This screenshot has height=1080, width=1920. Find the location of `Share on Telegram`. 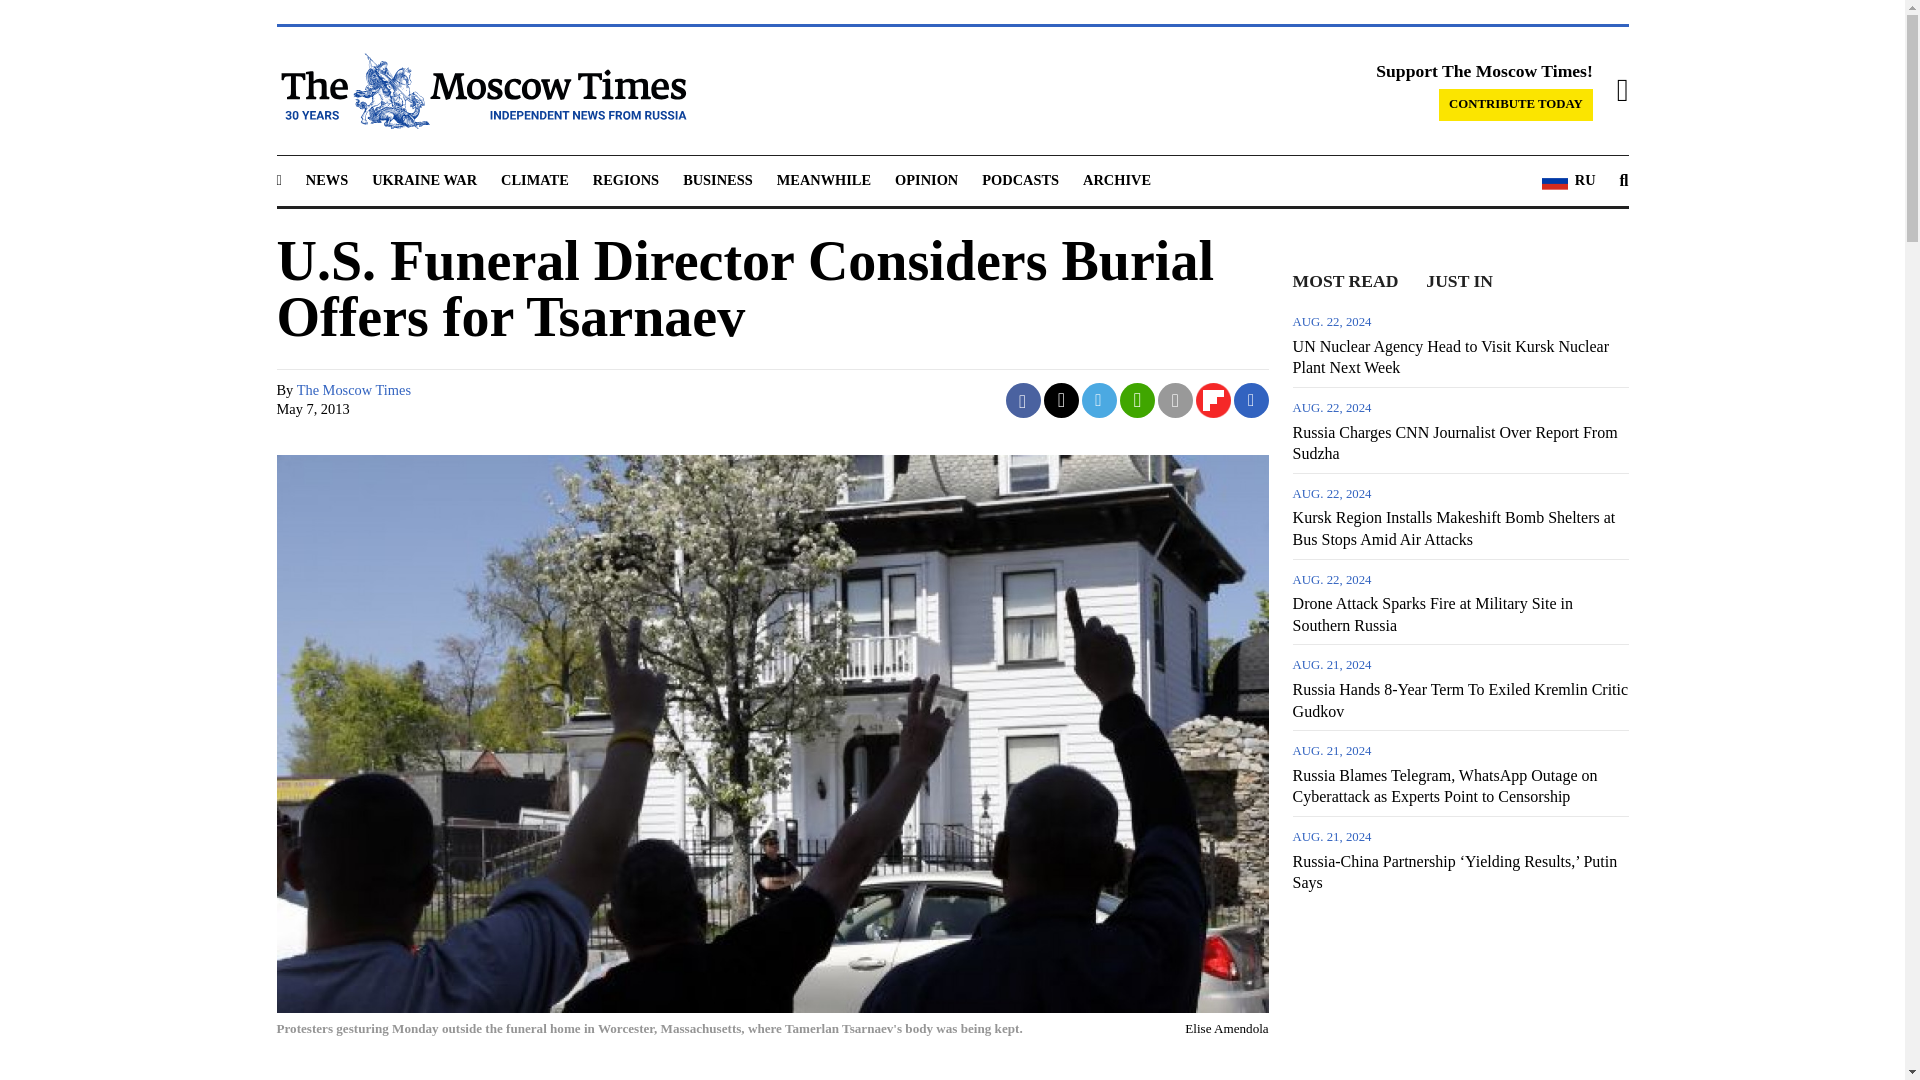

Share on Telegram is located at coordinates (1100, 400).